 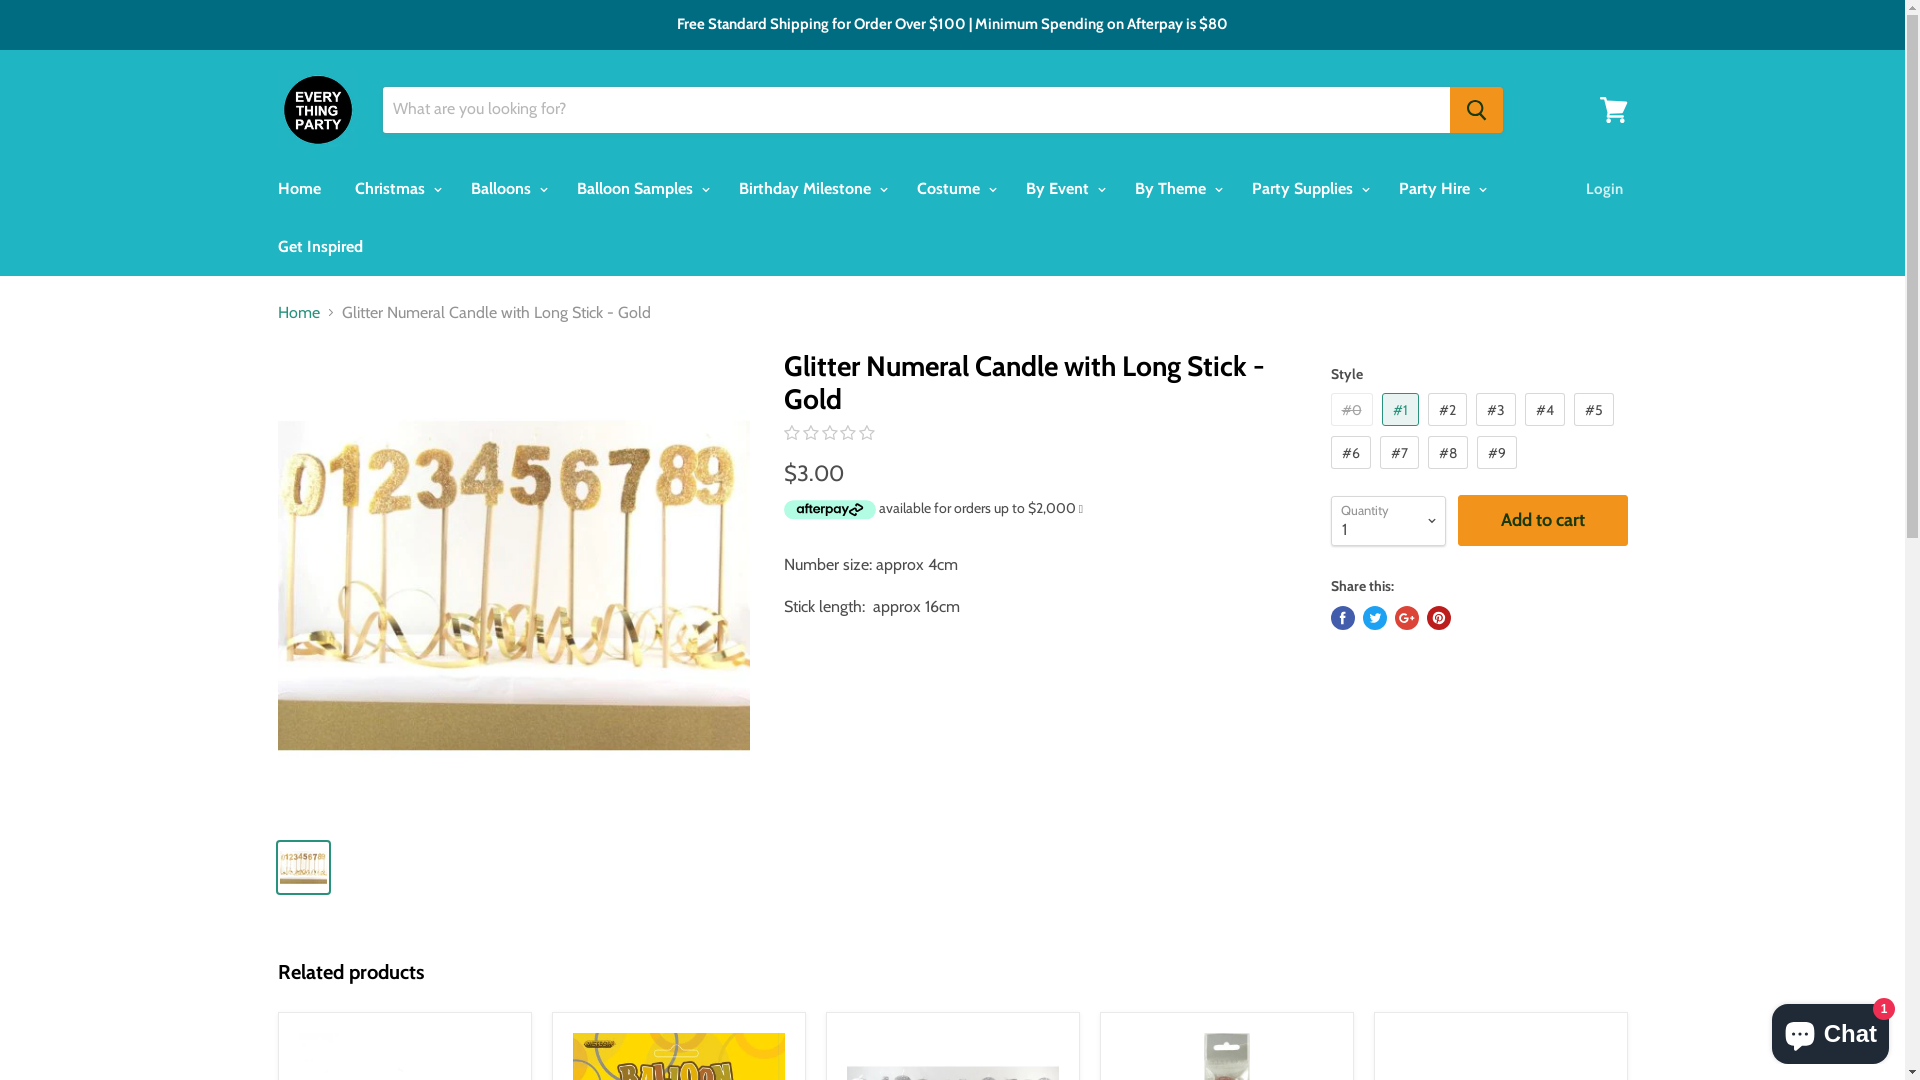 What do you see at coordinates (1374, 618) in the screenshot?
I see `Tweet on Twitter` at bounding box center [1374, 618].